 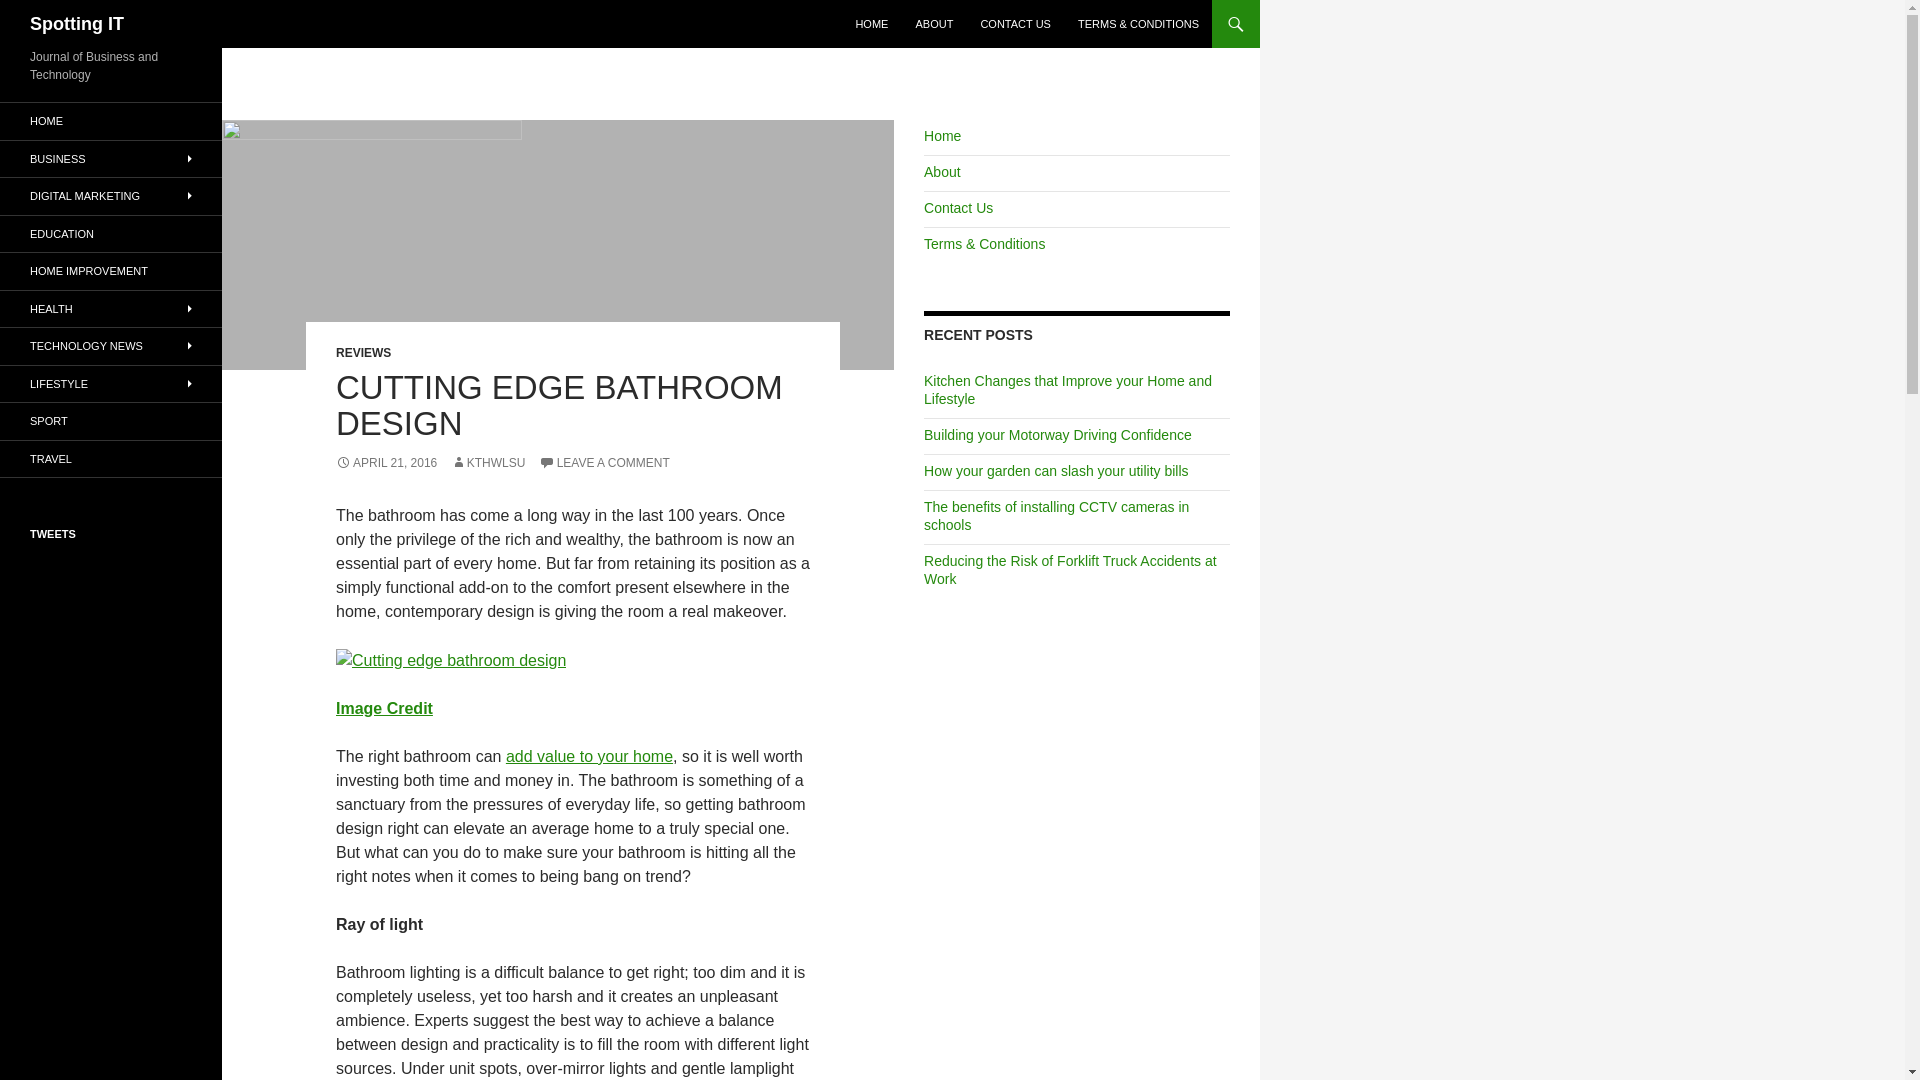 I want to click on add value to your home, so click(x=590, y=756).